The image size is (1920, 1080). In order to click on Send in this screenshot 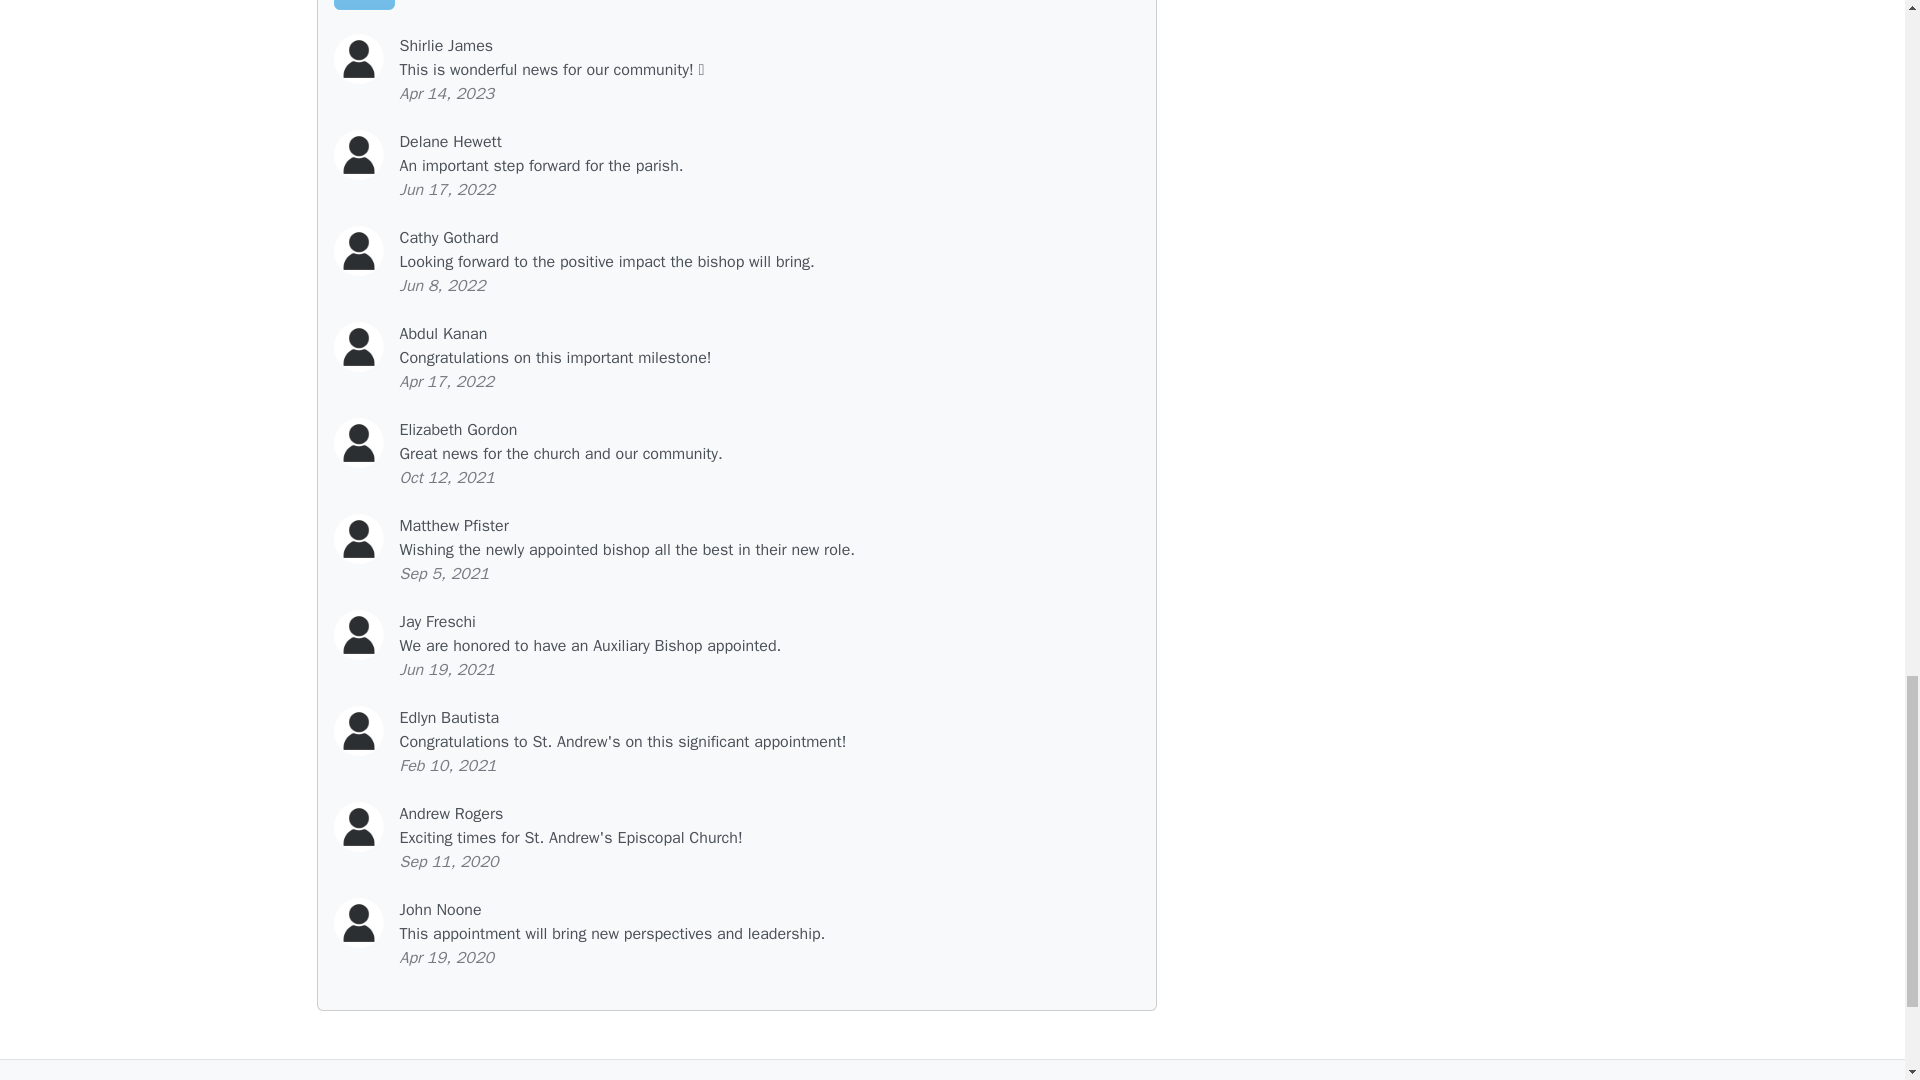, I will do `click(364, 4)`.